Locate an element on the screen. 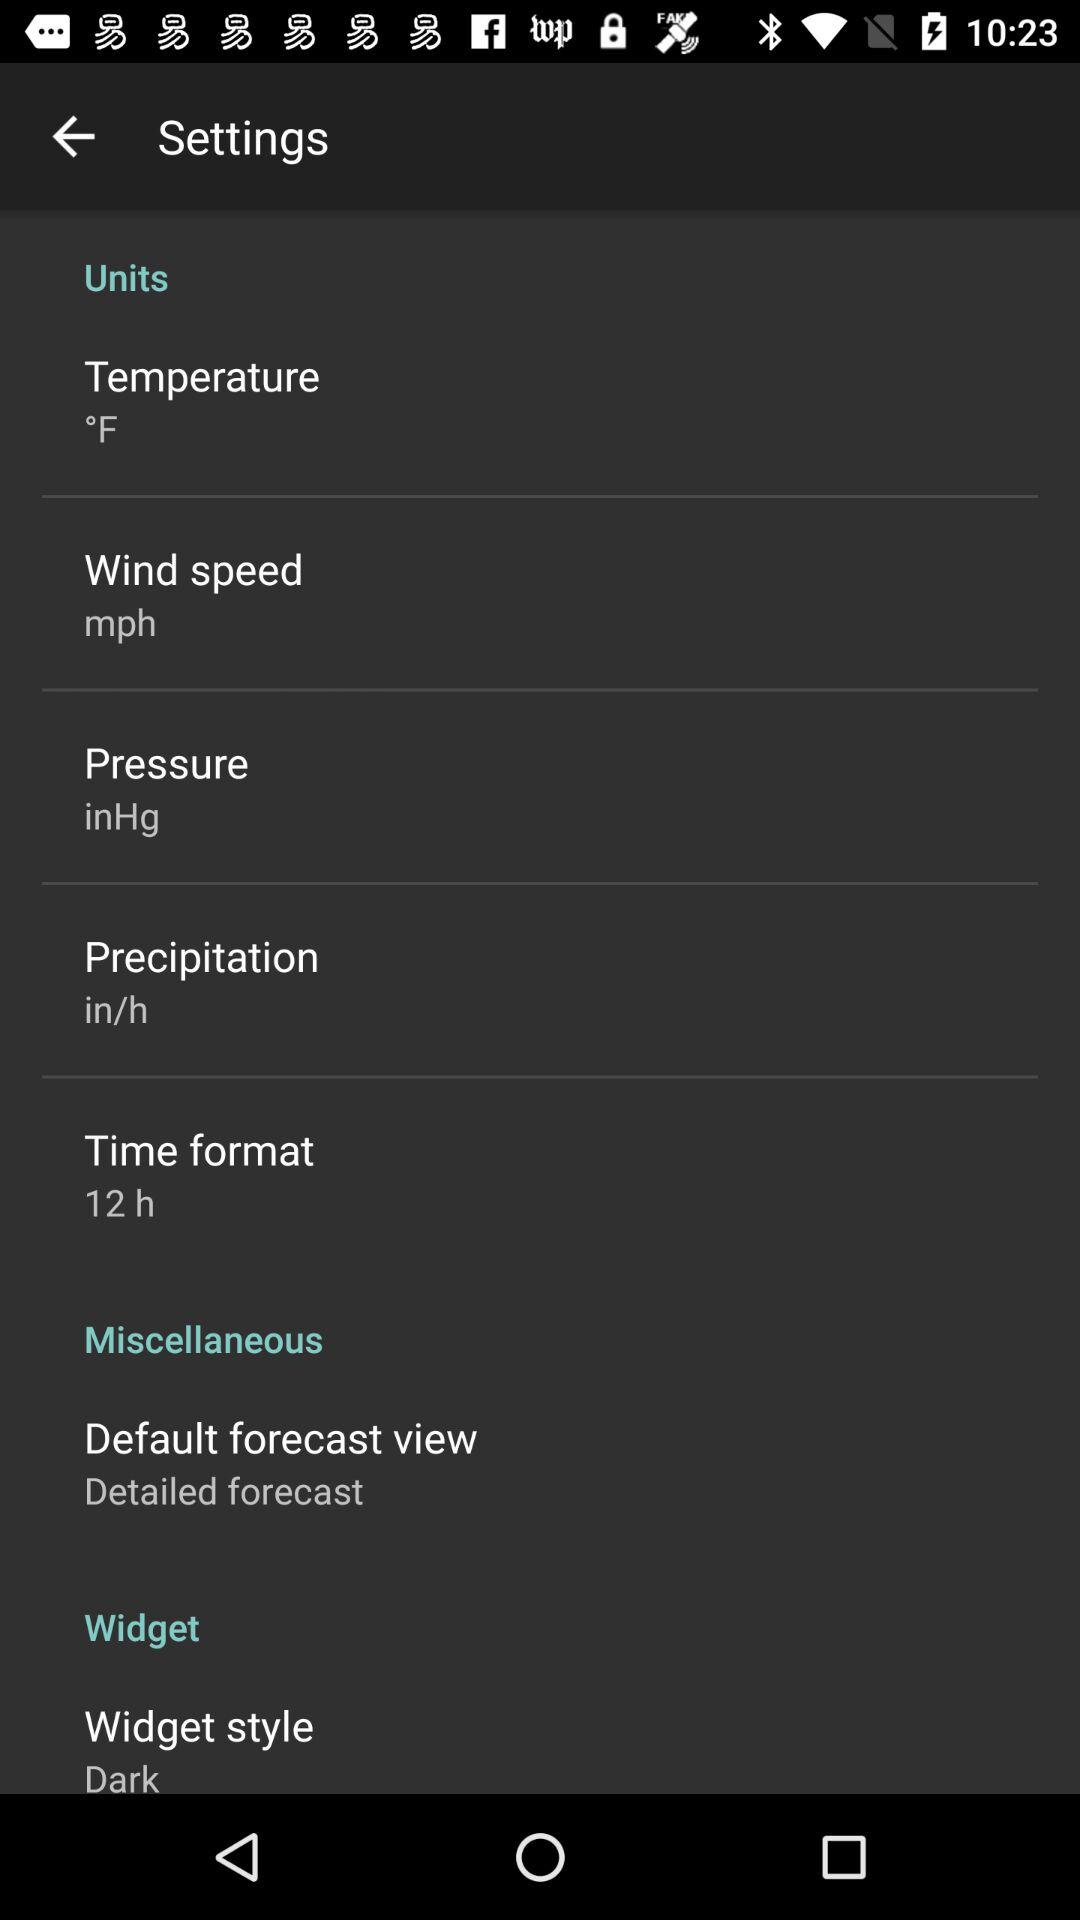  press the units icon is located at coordinates (540, 256).